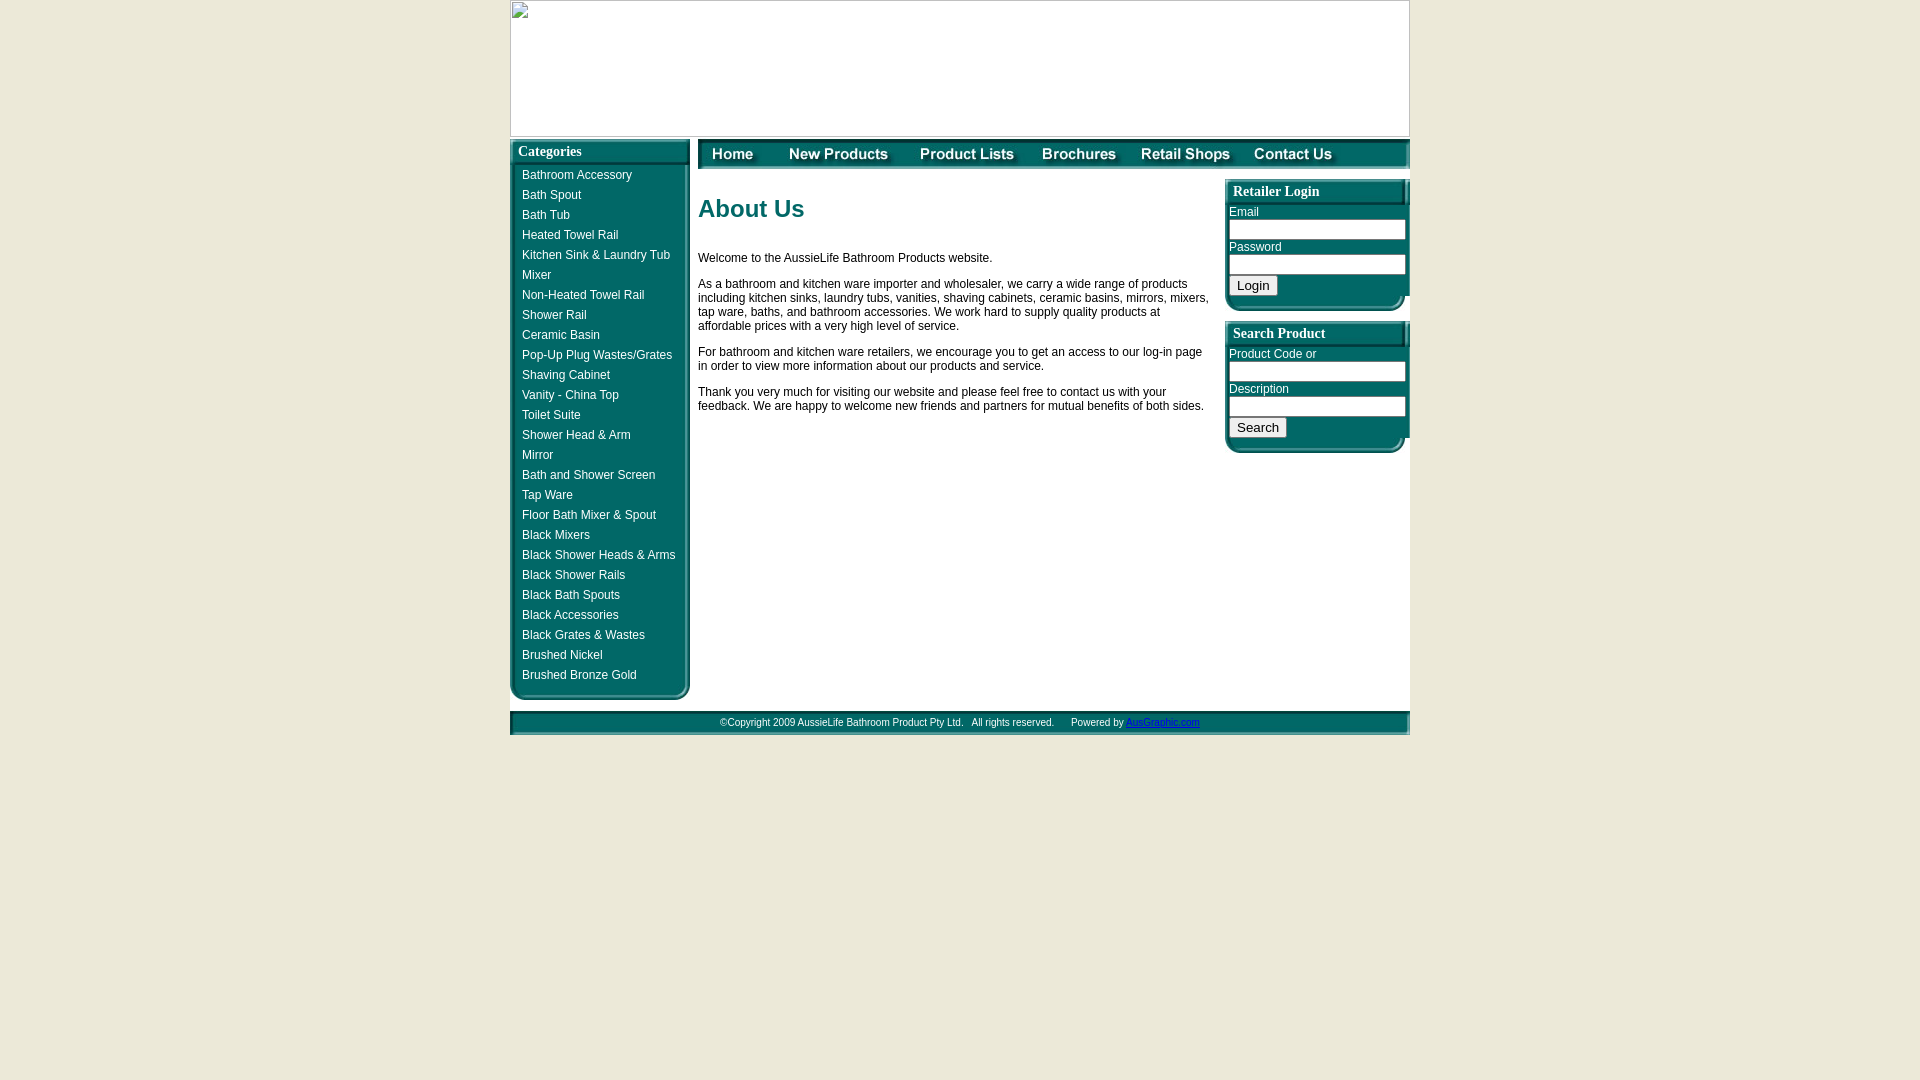 The image size is (1920, 1080). I want to click on Kitchen Sink & Laundry Tub, so click(594, 255).